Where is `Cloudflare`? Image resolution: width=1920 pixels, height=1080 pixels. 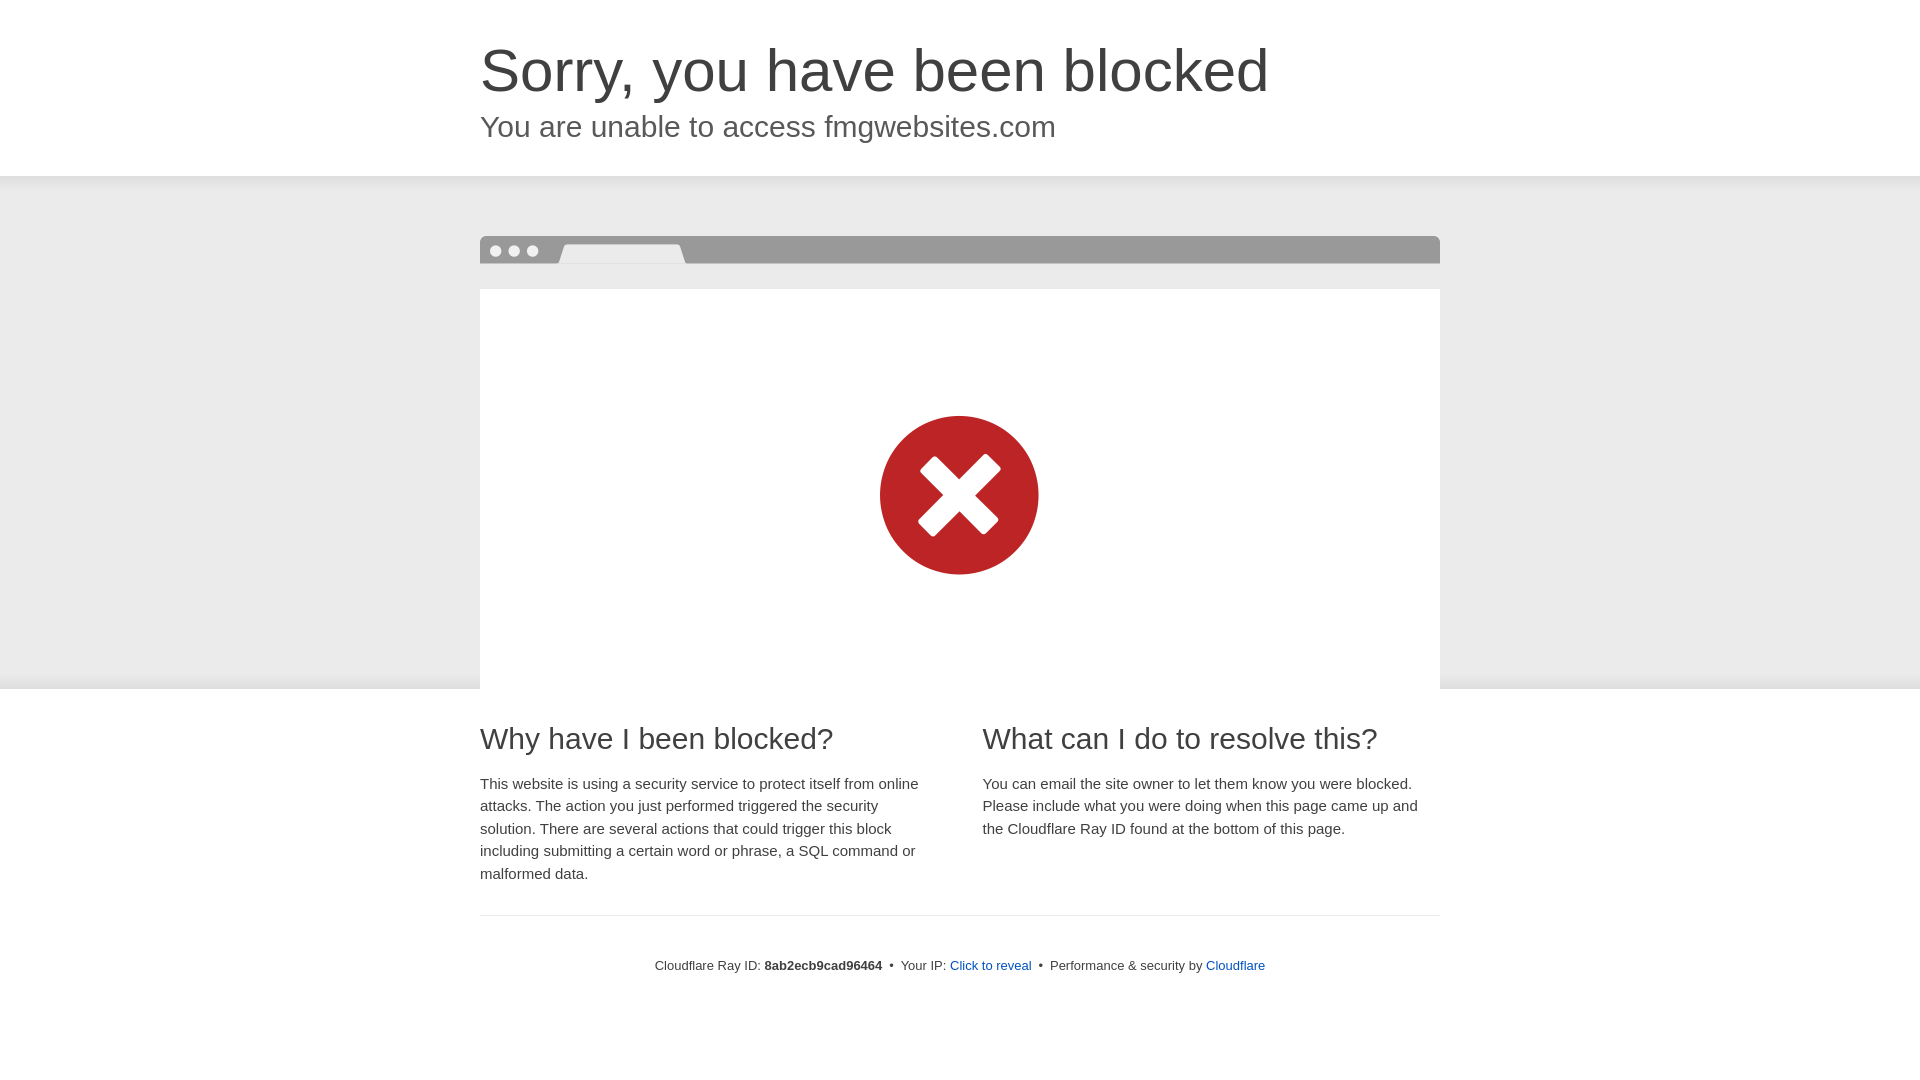
Cloudflare is located at coordinates (1235, 965).